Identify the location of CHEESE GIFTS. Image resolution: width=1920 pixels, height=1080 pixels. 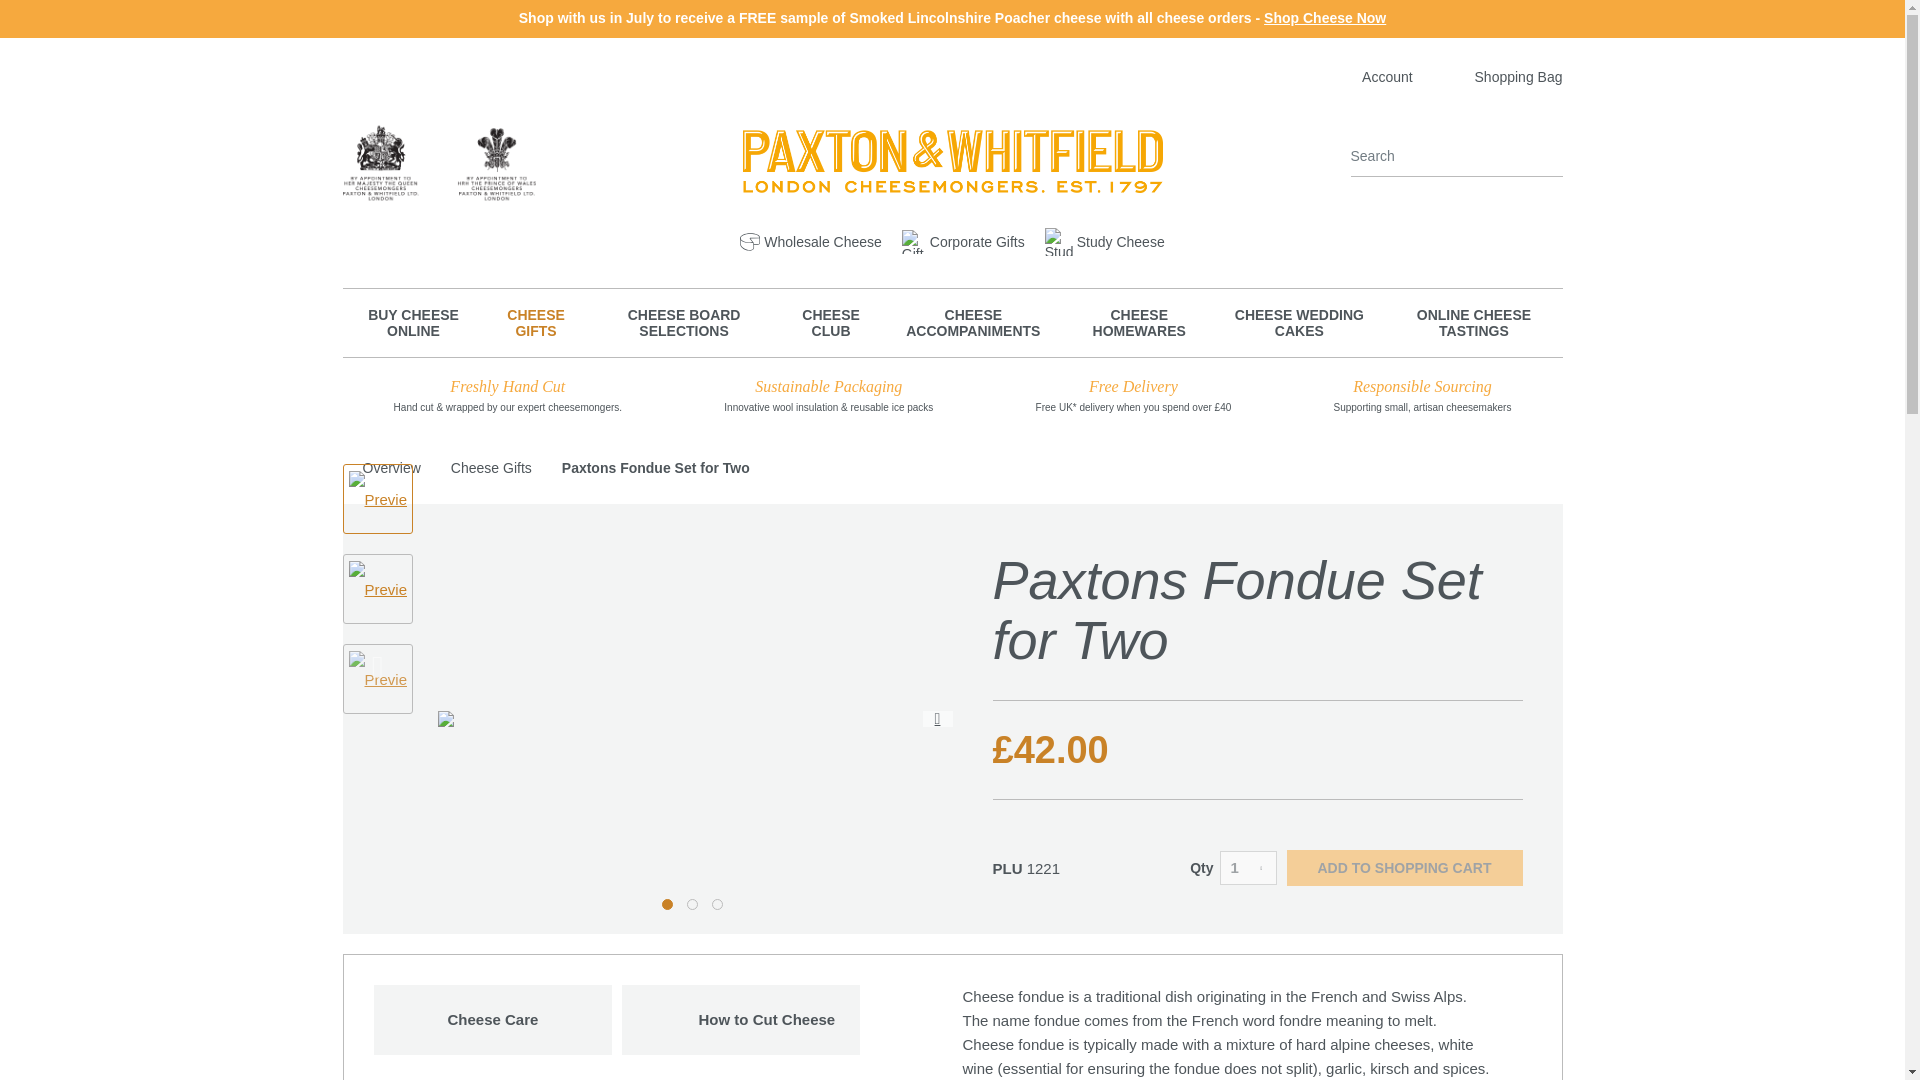
(536, 323).